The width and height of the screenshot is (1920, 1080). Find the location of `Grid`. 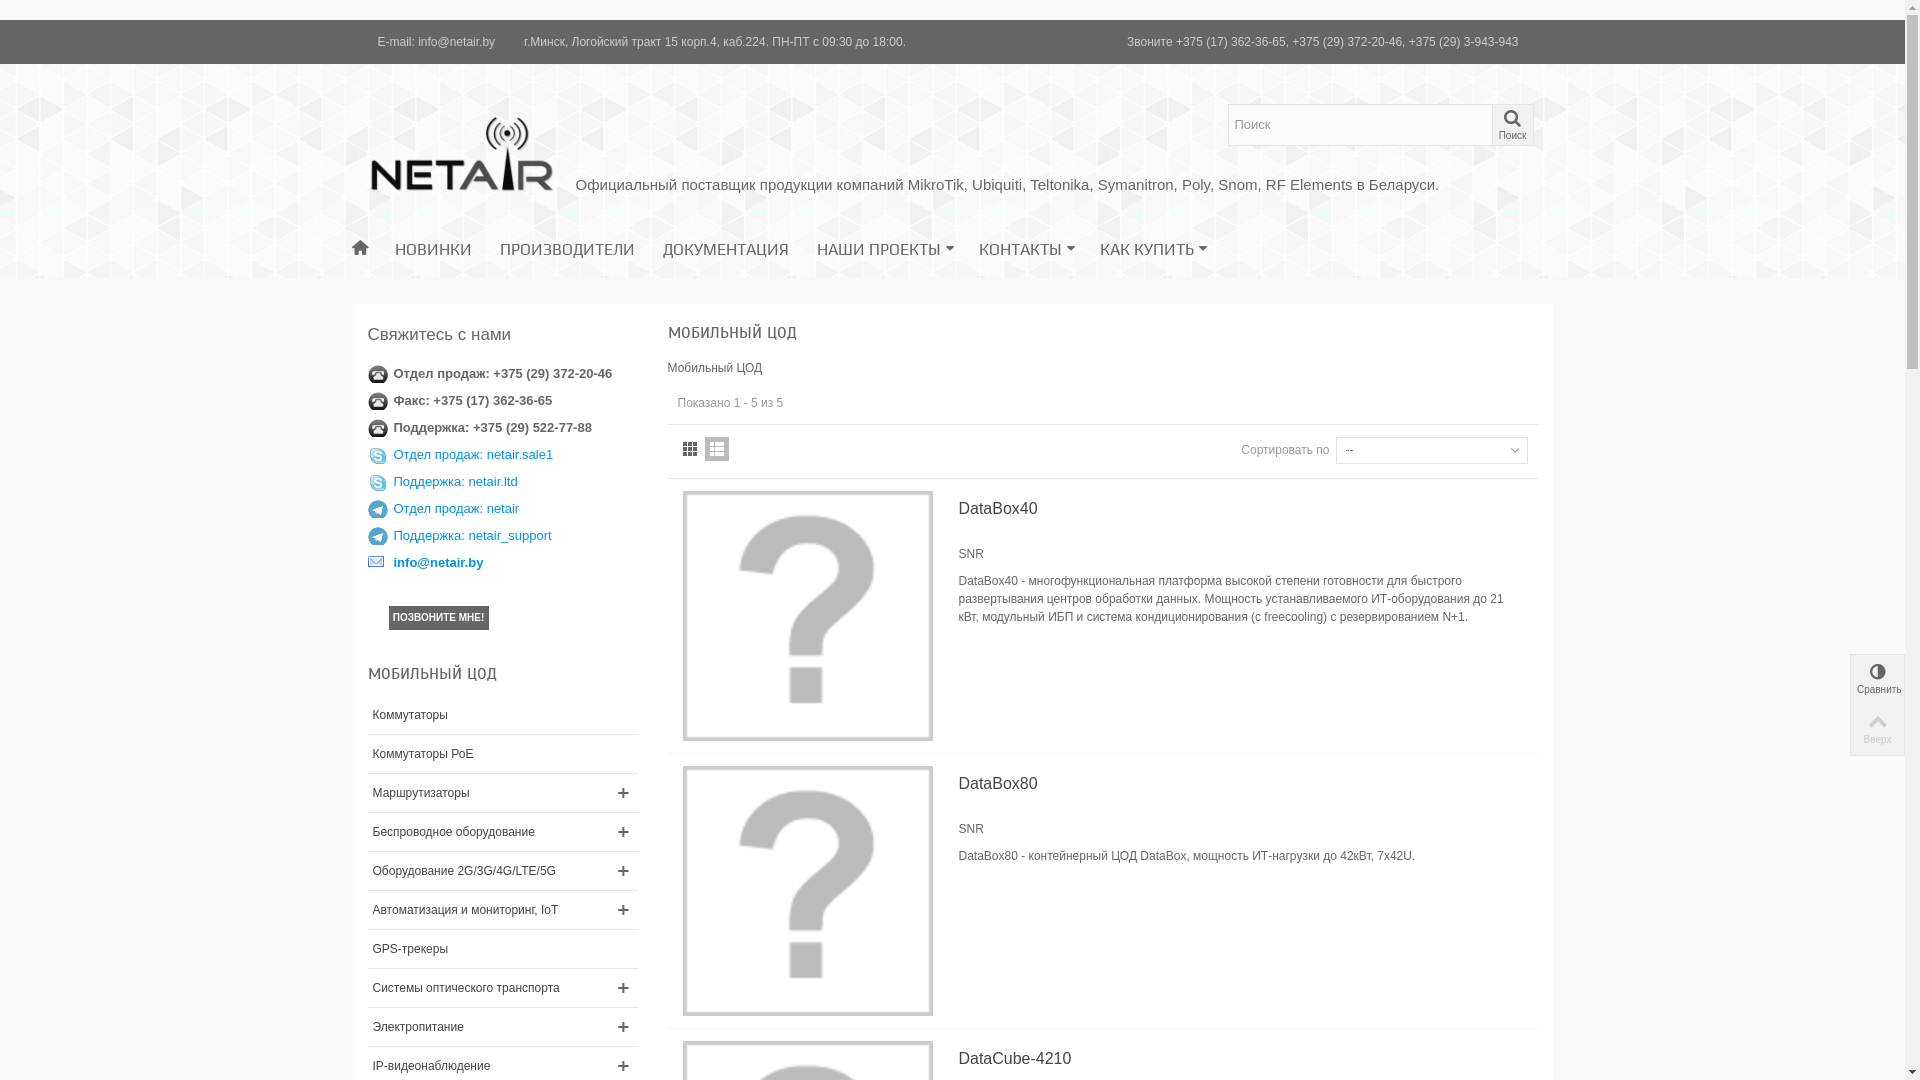

Grid is located at coordinates (690, 449).